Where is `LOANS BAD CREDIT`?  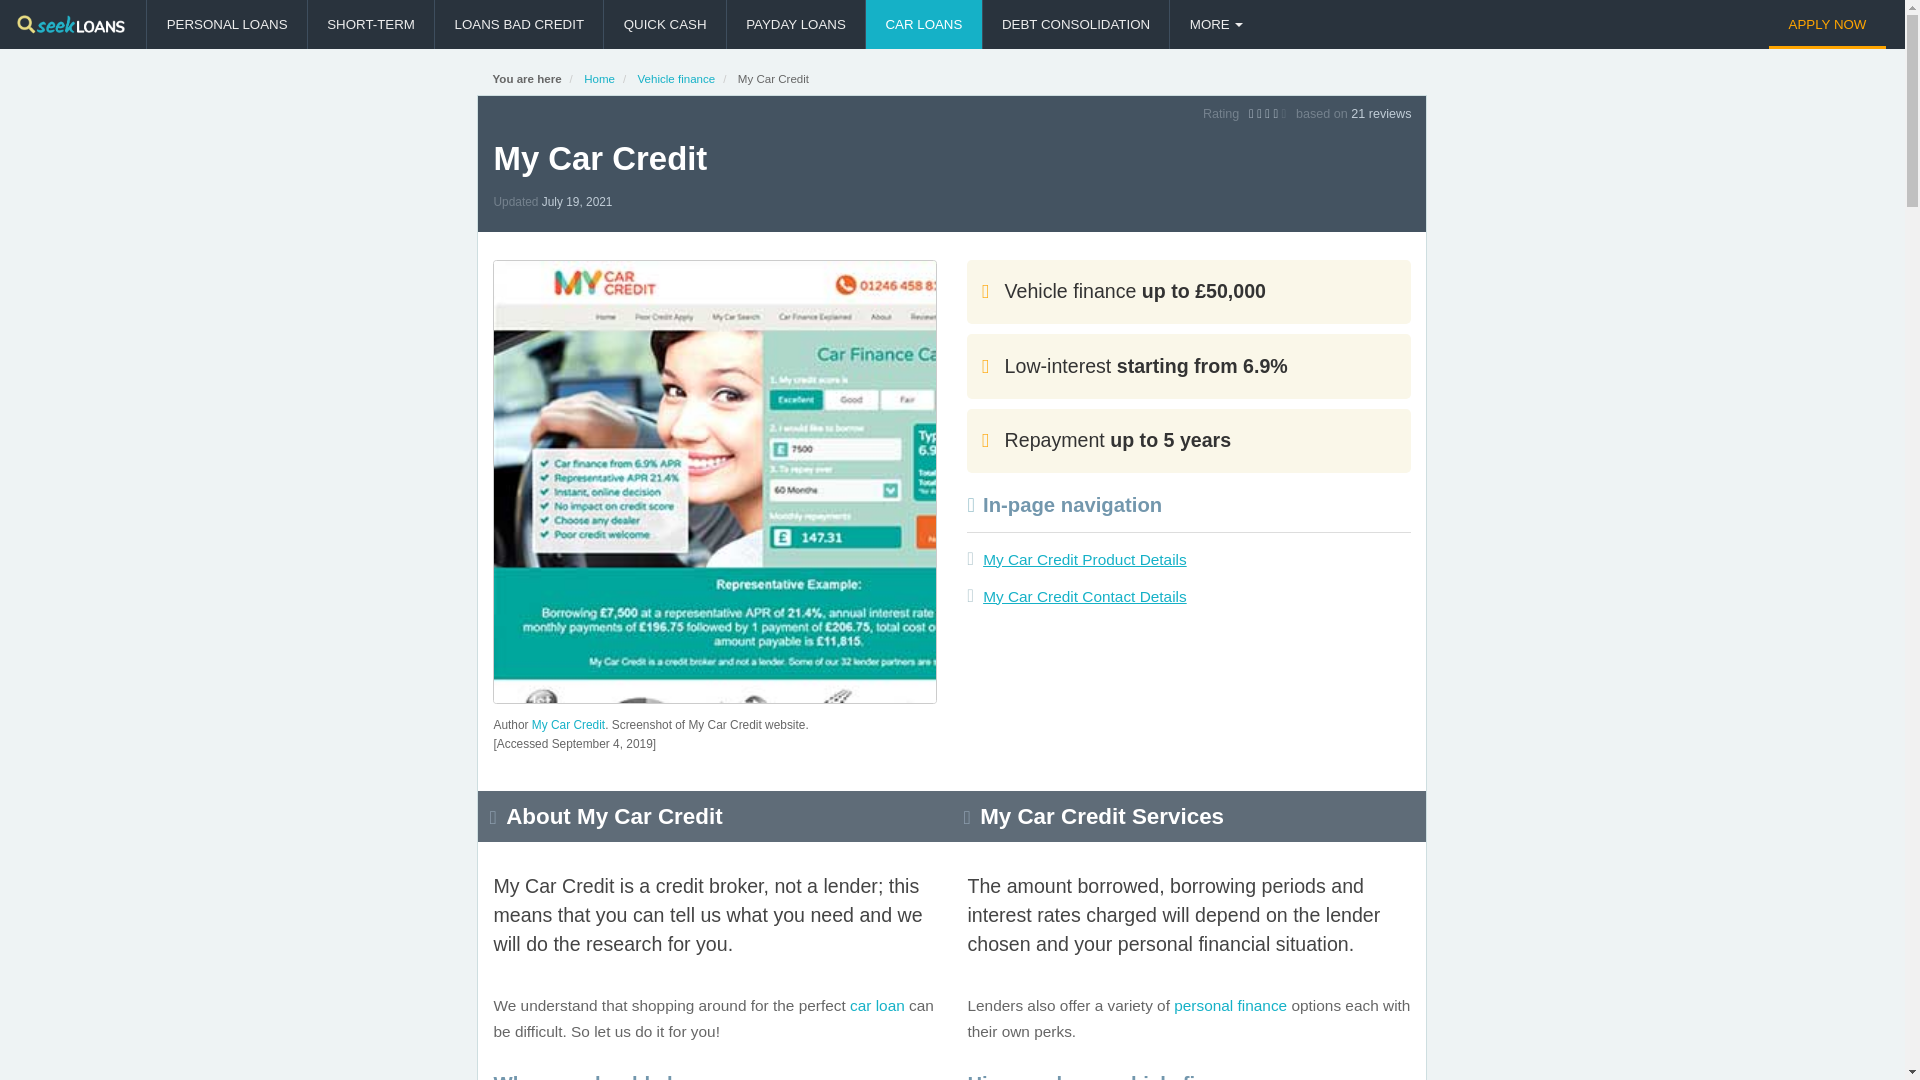
LOANS BAD CREDIT is located at coordinates (518, 24).